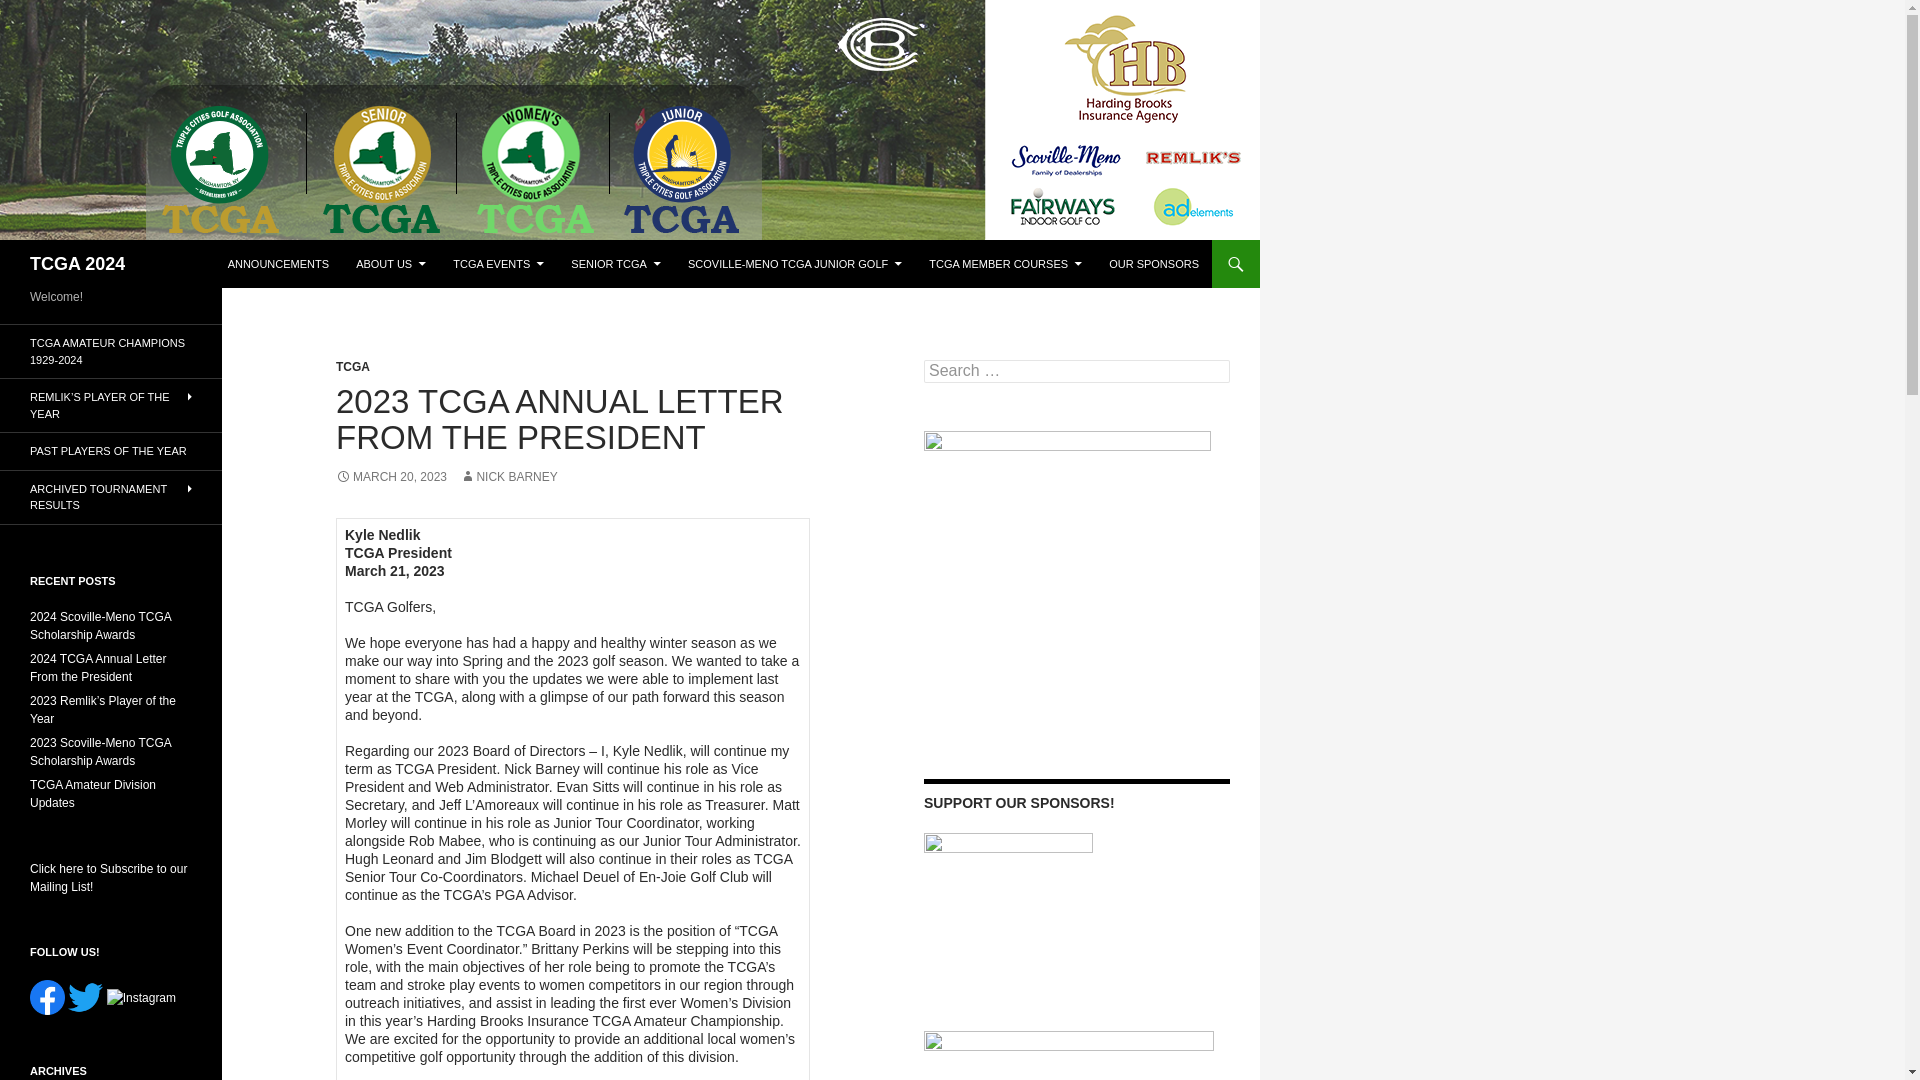 The height and width of the screenshot is (1080, 1920). Describe the element at coordinates (794, 264) in the screenshot. I see `SCOVILLE-MENO TCGA JUNIOR GOLF` at that location.